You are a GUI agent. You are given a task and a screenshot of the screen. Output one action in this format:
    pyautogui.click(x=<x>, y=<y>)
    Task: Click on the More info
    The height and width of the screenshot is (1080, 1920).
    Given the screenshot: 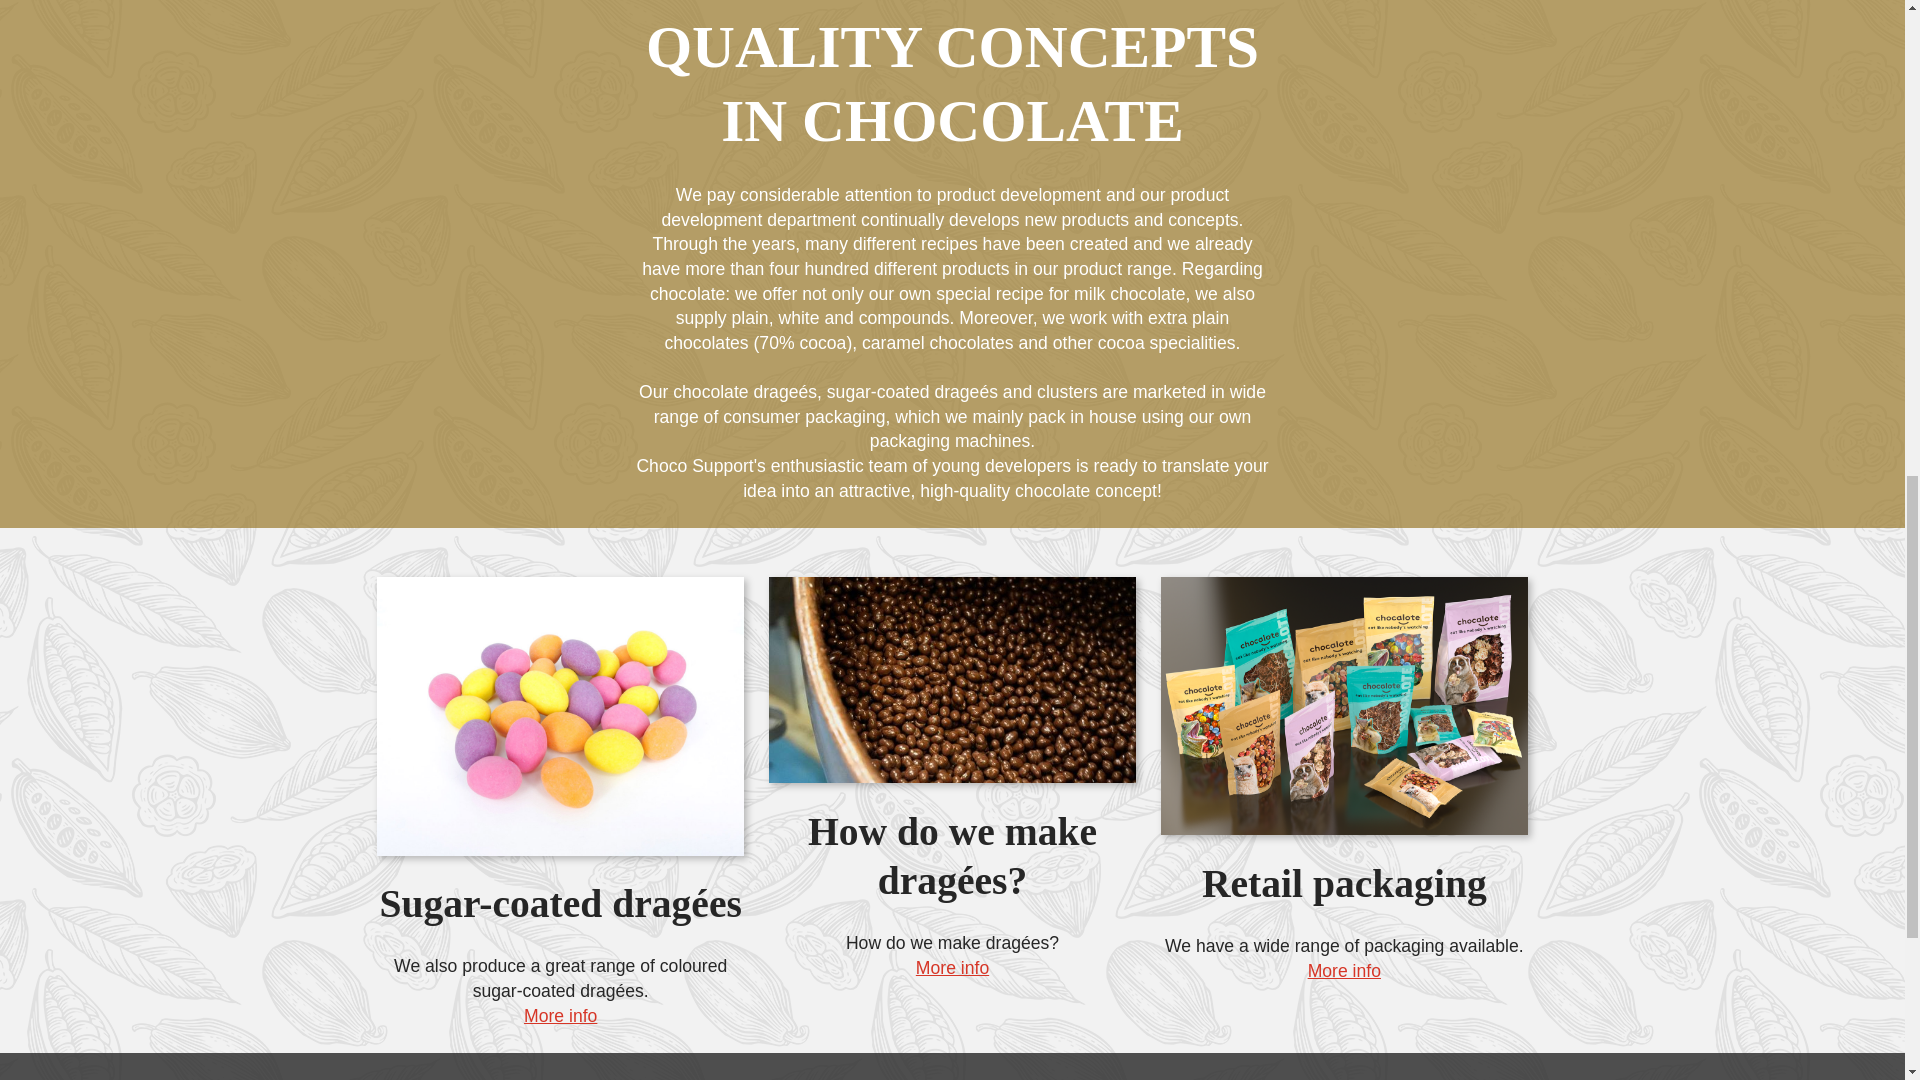 What is the action you would take?
    pyautogui.click(x=560, y=1016)
    